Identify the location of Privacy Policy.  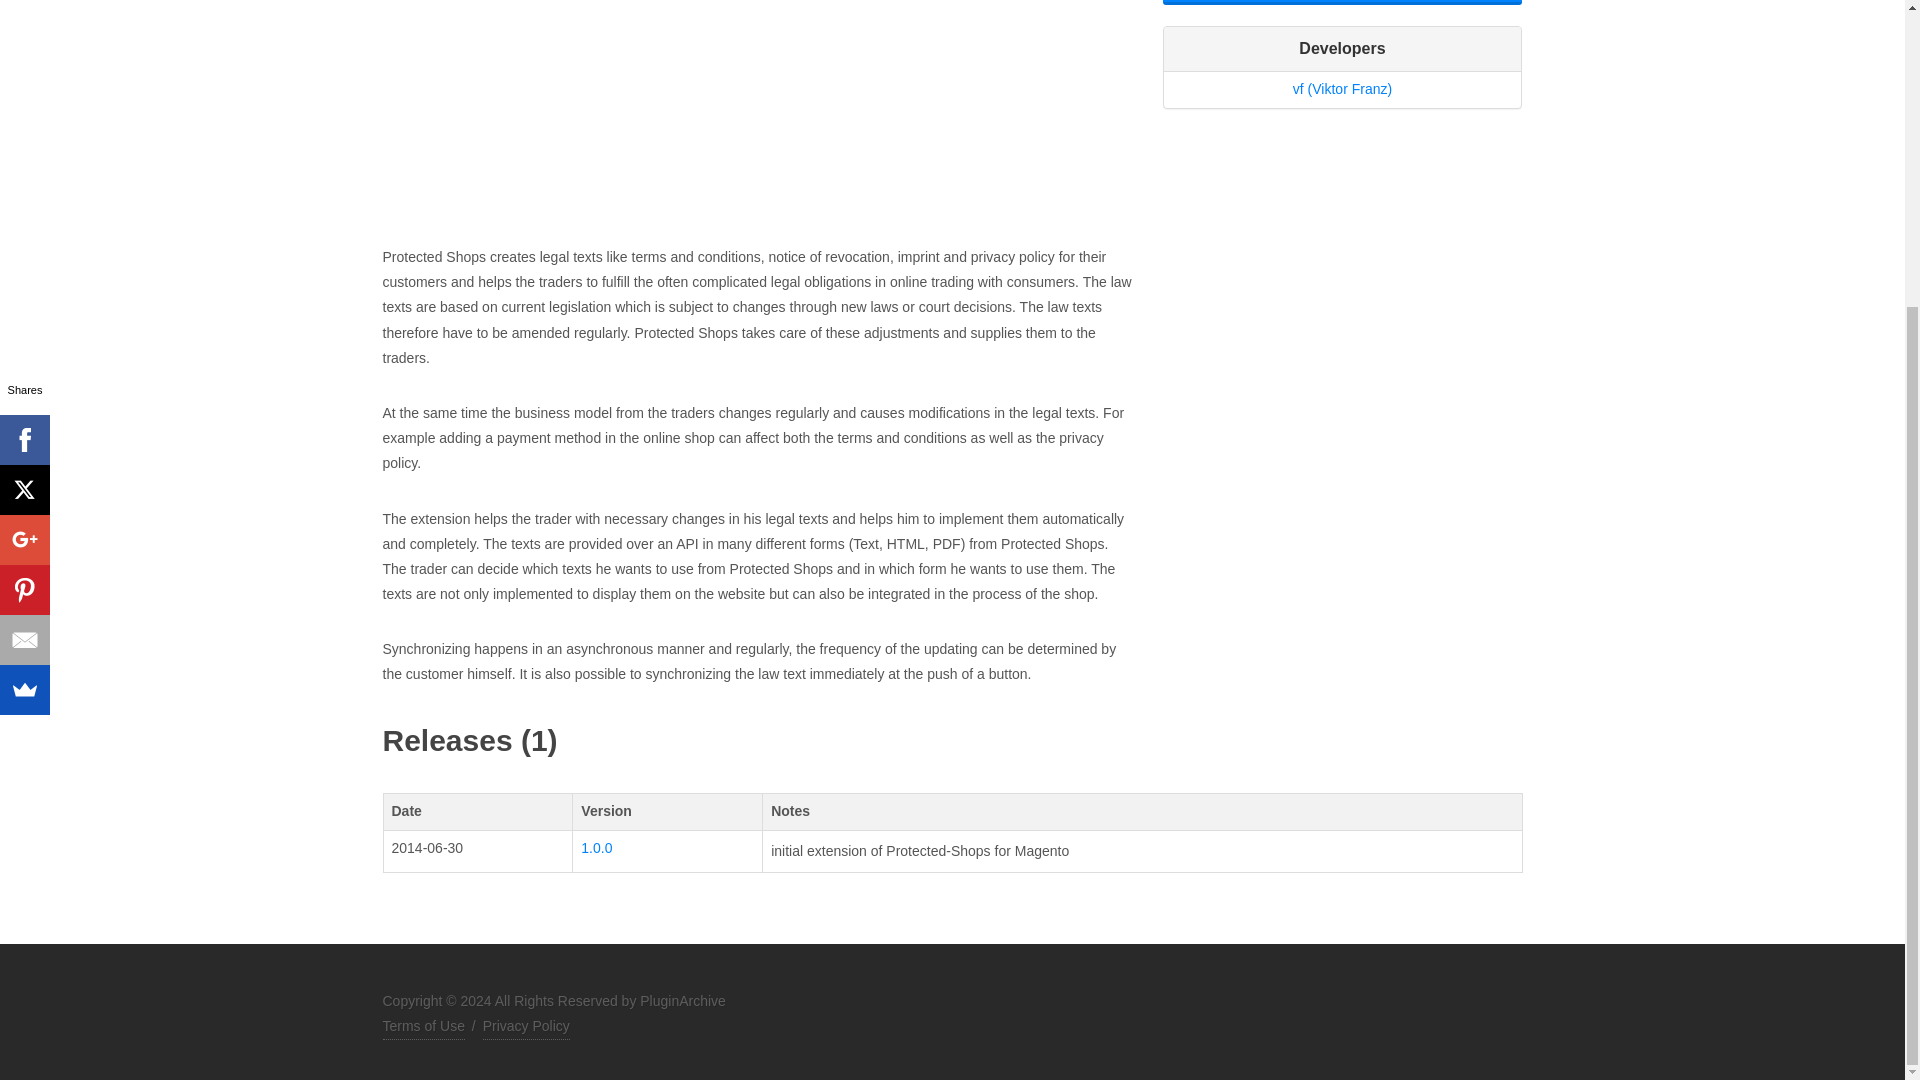
(526, 1027).